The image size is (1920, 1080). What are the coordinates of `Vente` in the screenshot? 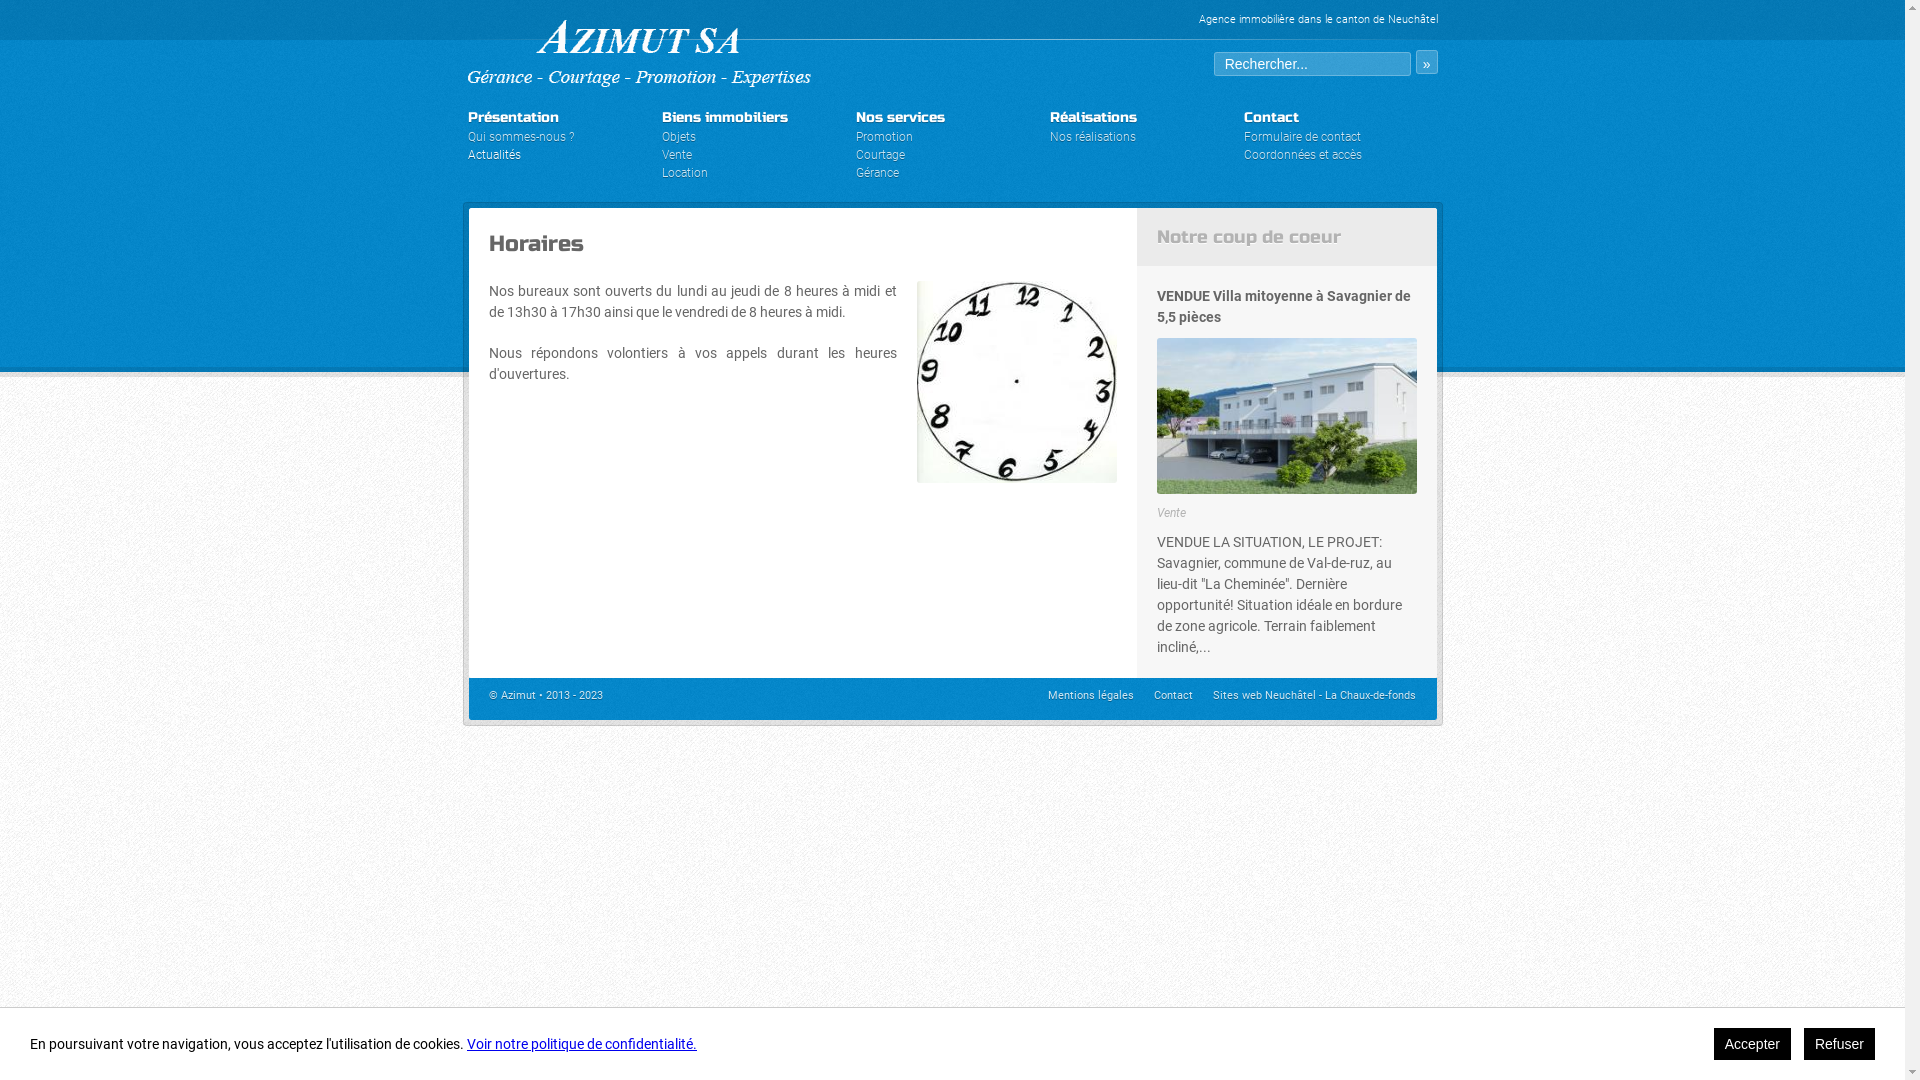 It's located at (677, 155).